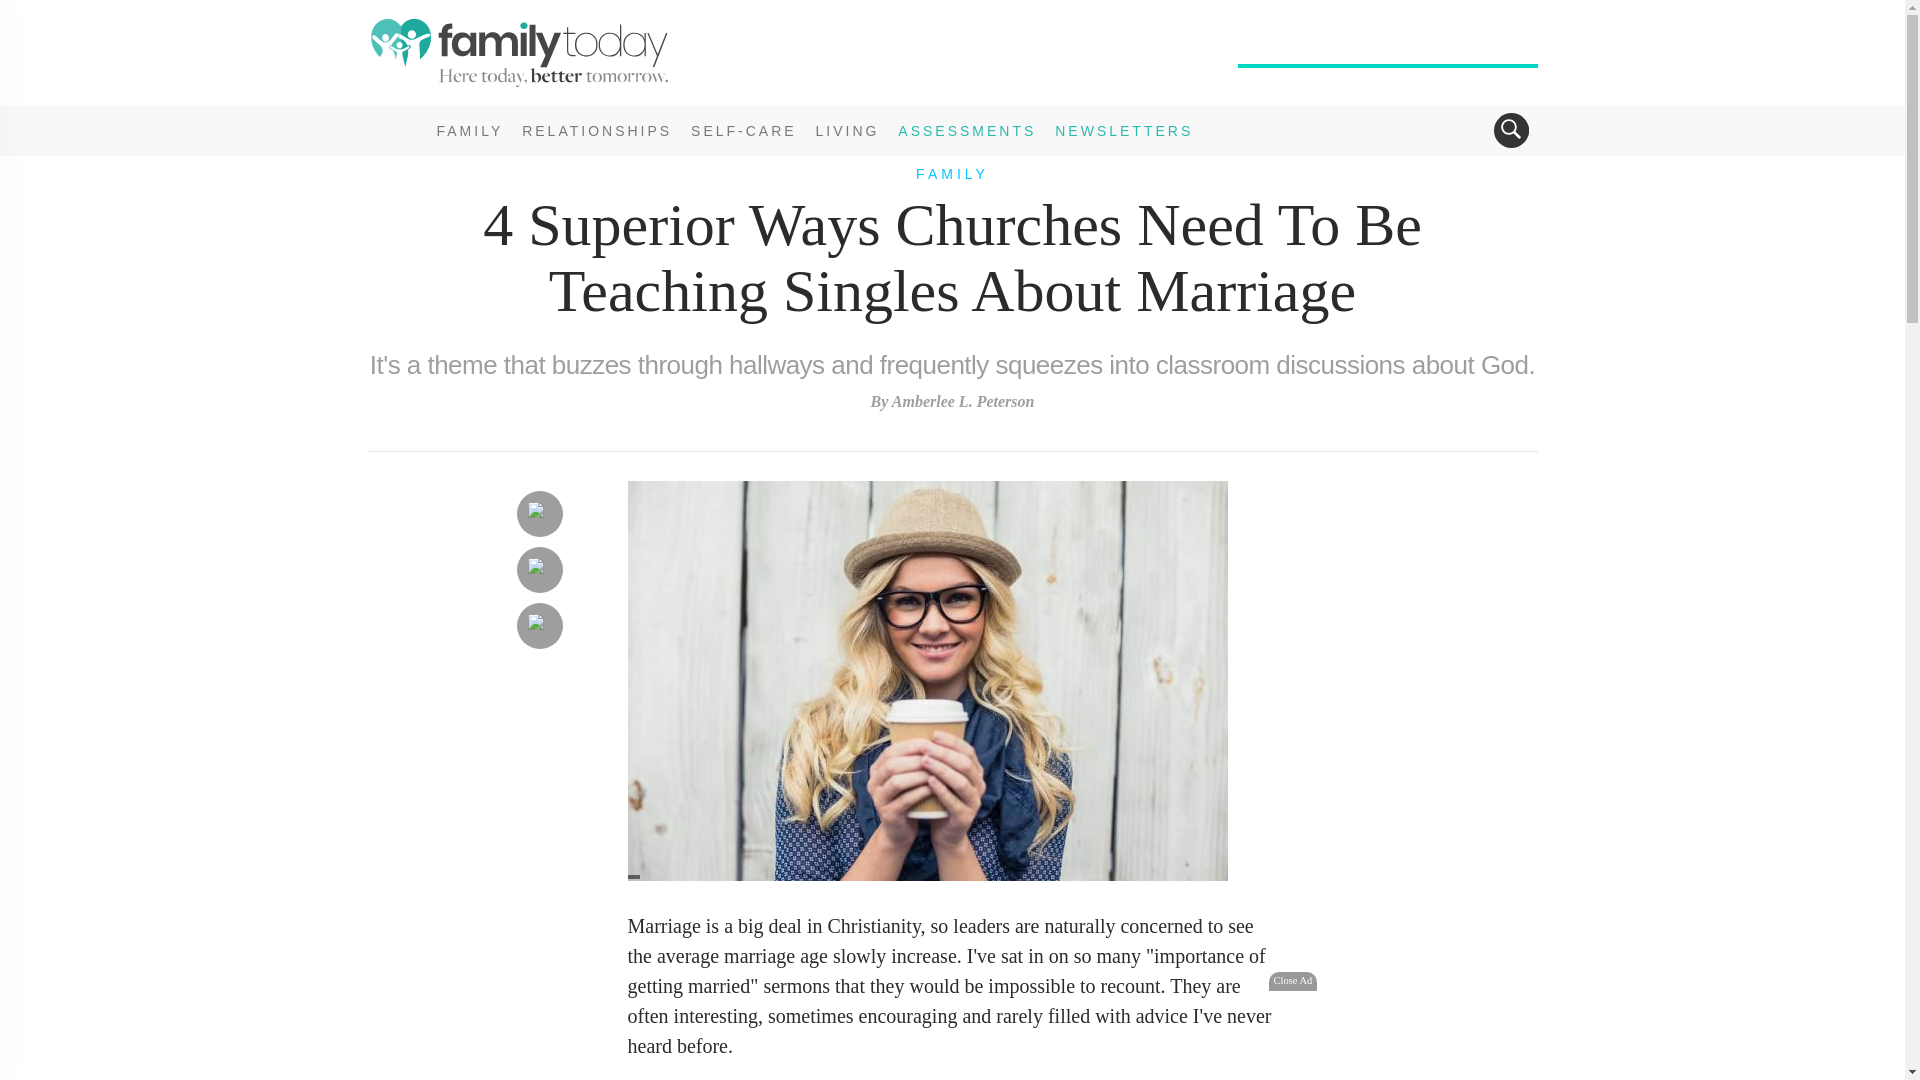 Image resolution: width=1920 pixels, height=1080 pixels. Describe the element at coordinates (951, 1036) in the screenshot. I see `3rd party ad content` at that location.